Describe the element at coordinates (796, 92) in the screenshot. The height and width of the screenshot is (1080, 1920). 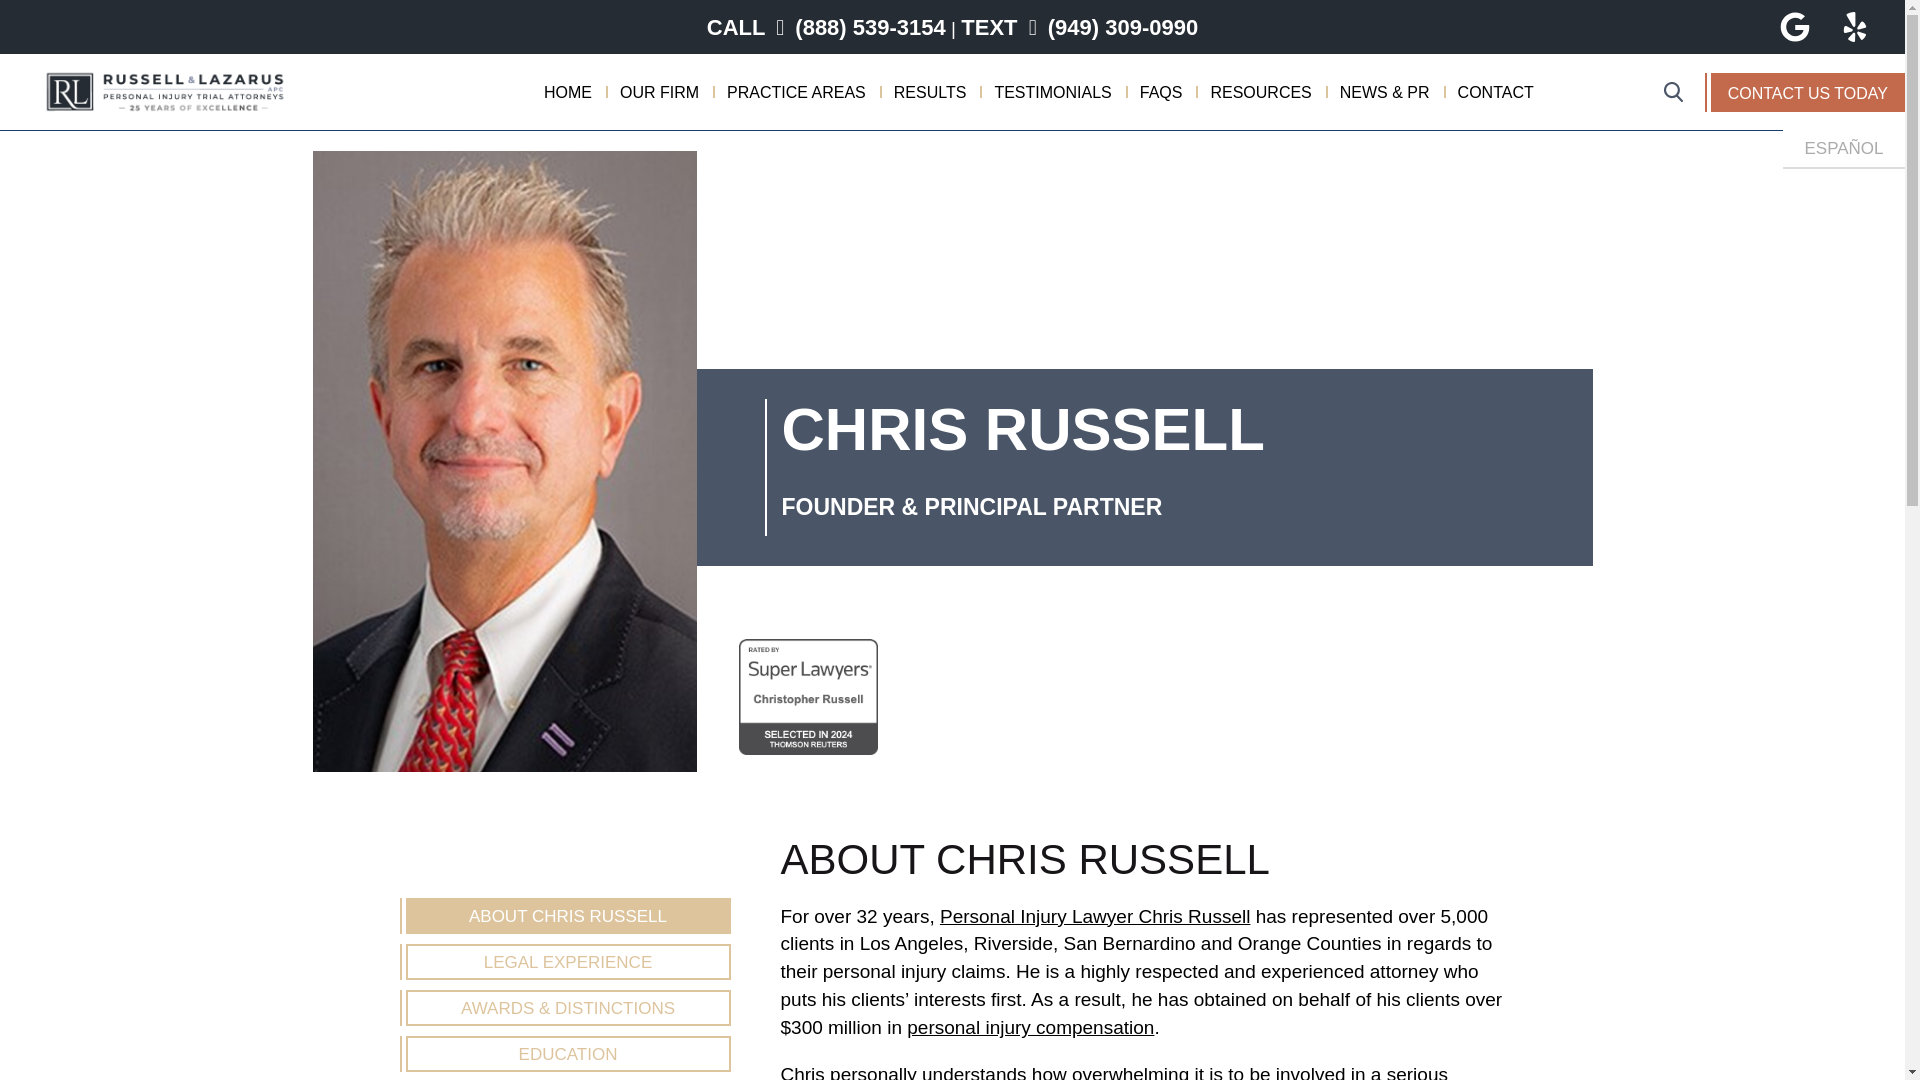
I see `PRACTICE AREAS` at that location.